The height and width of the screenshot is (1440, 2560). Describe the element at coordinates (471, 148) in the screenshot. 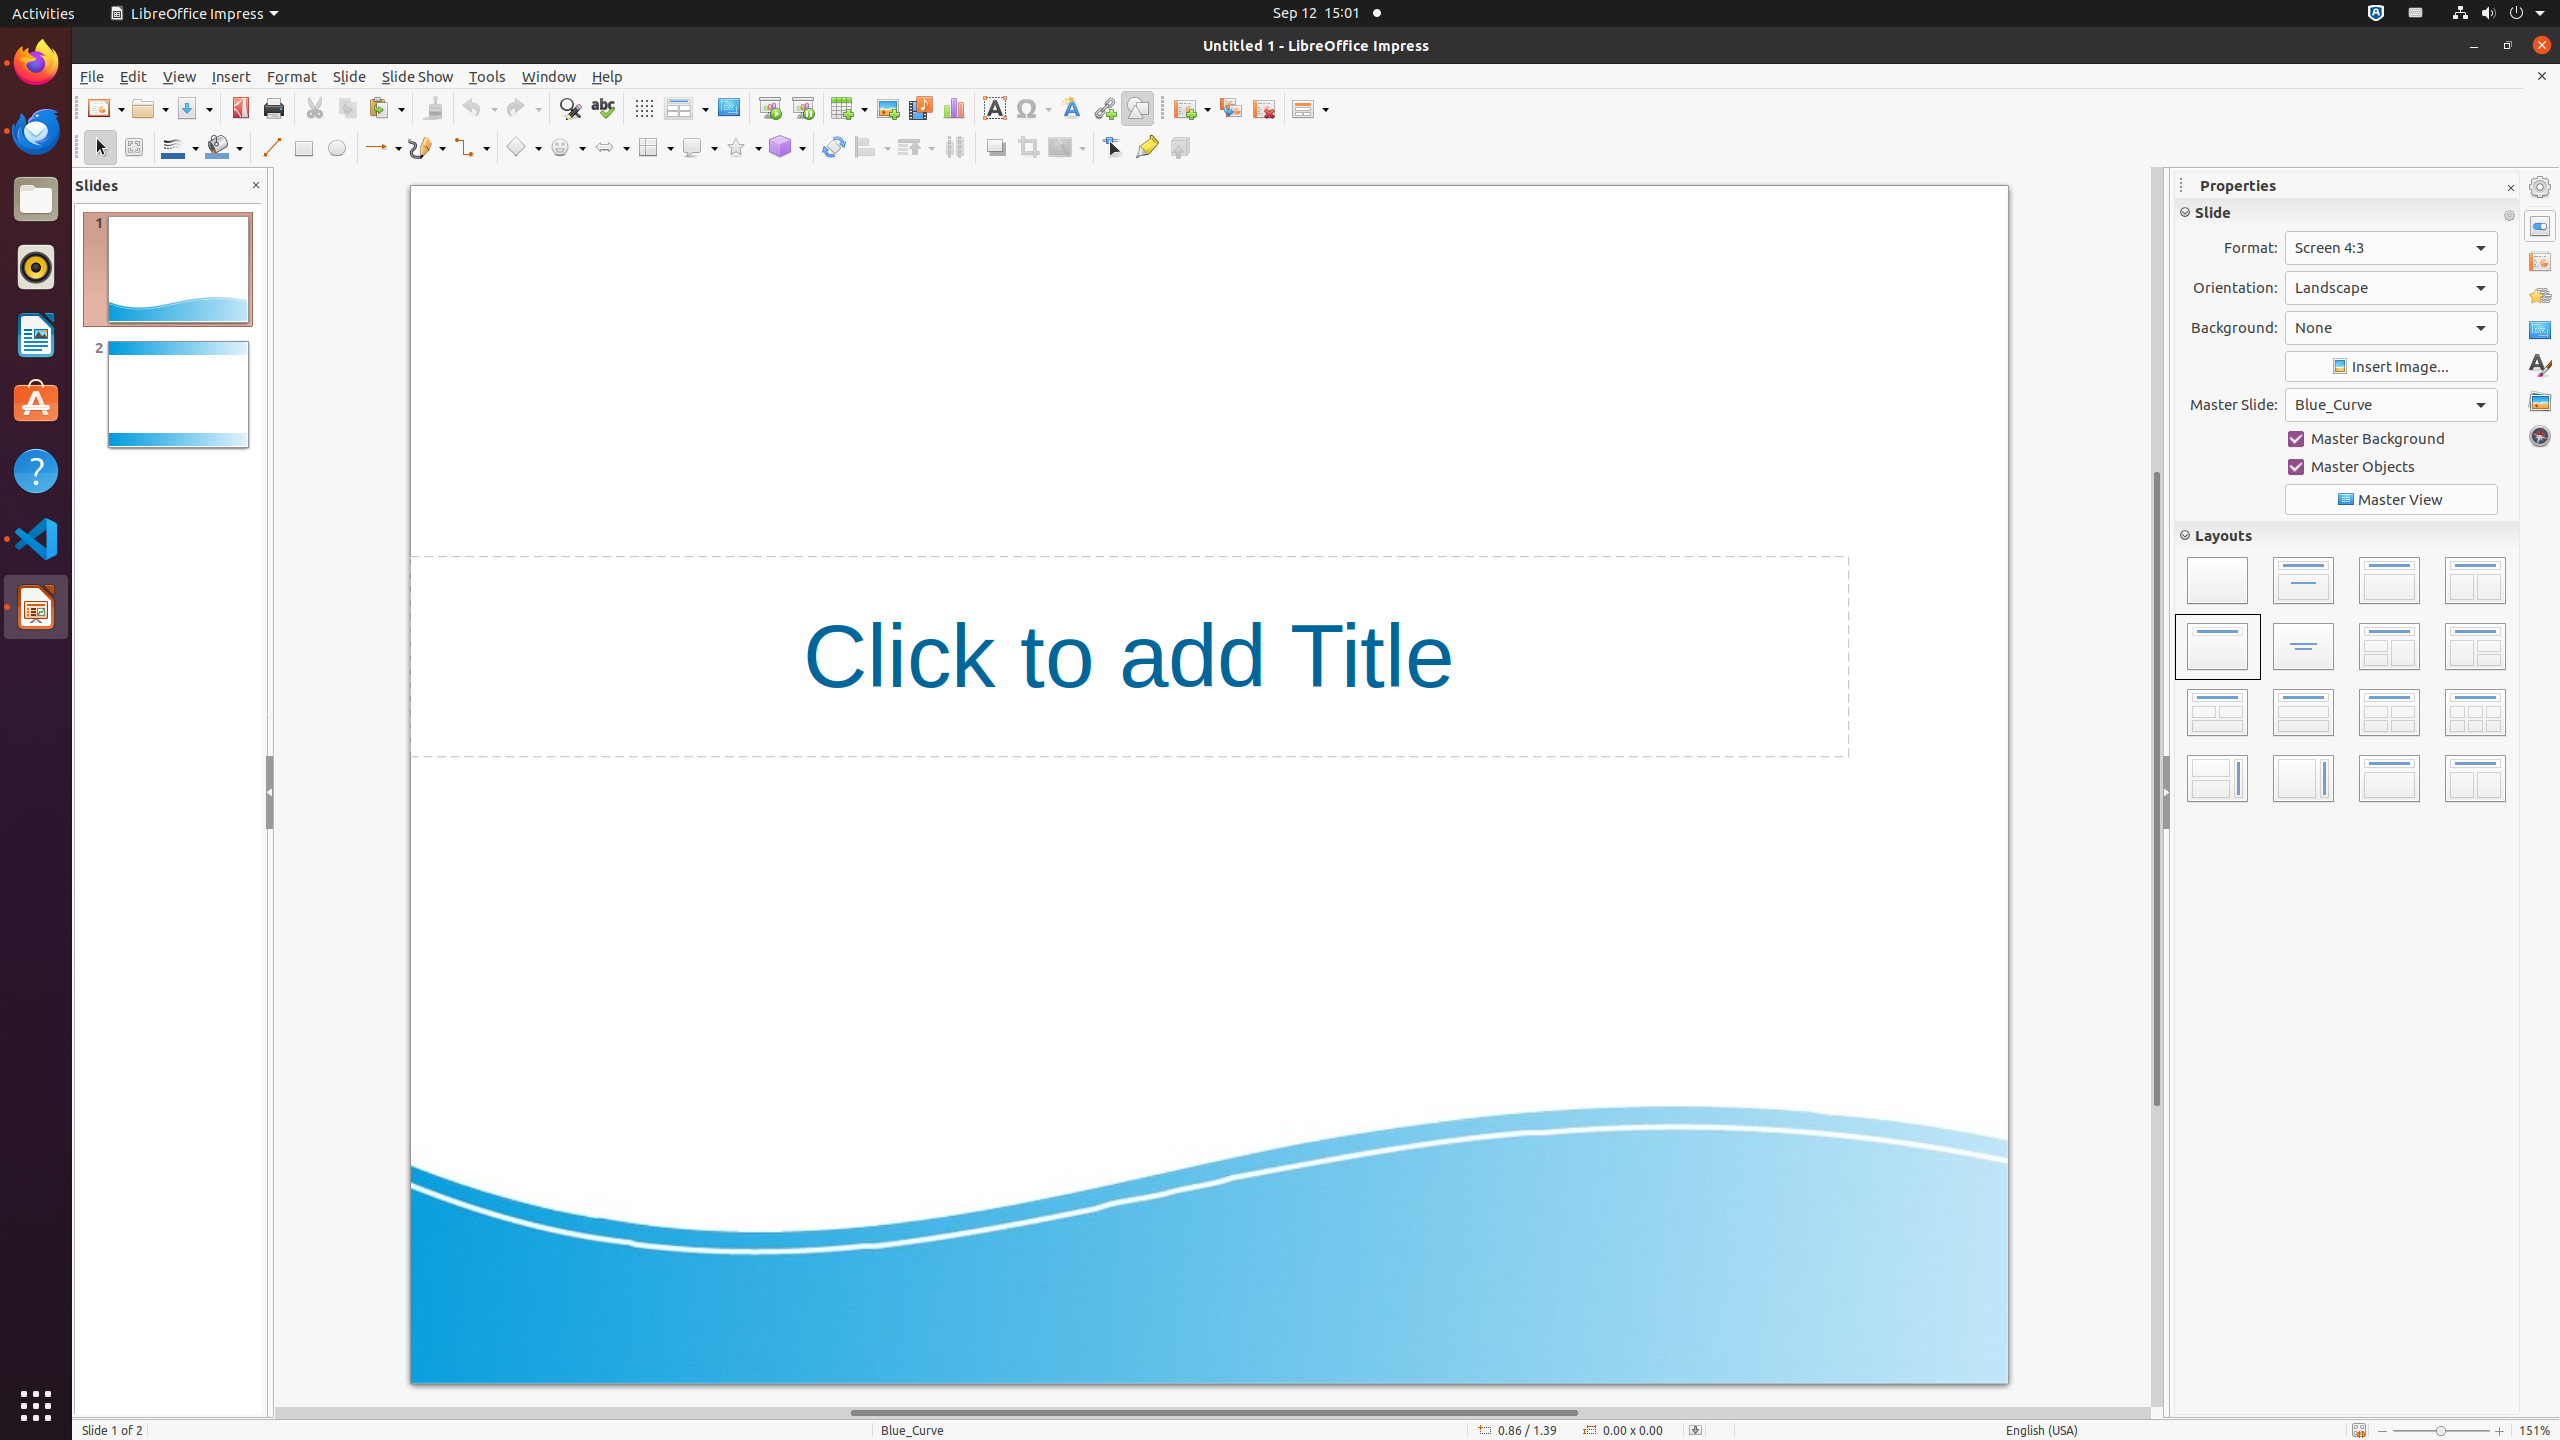

I see `Connectors` at that location.